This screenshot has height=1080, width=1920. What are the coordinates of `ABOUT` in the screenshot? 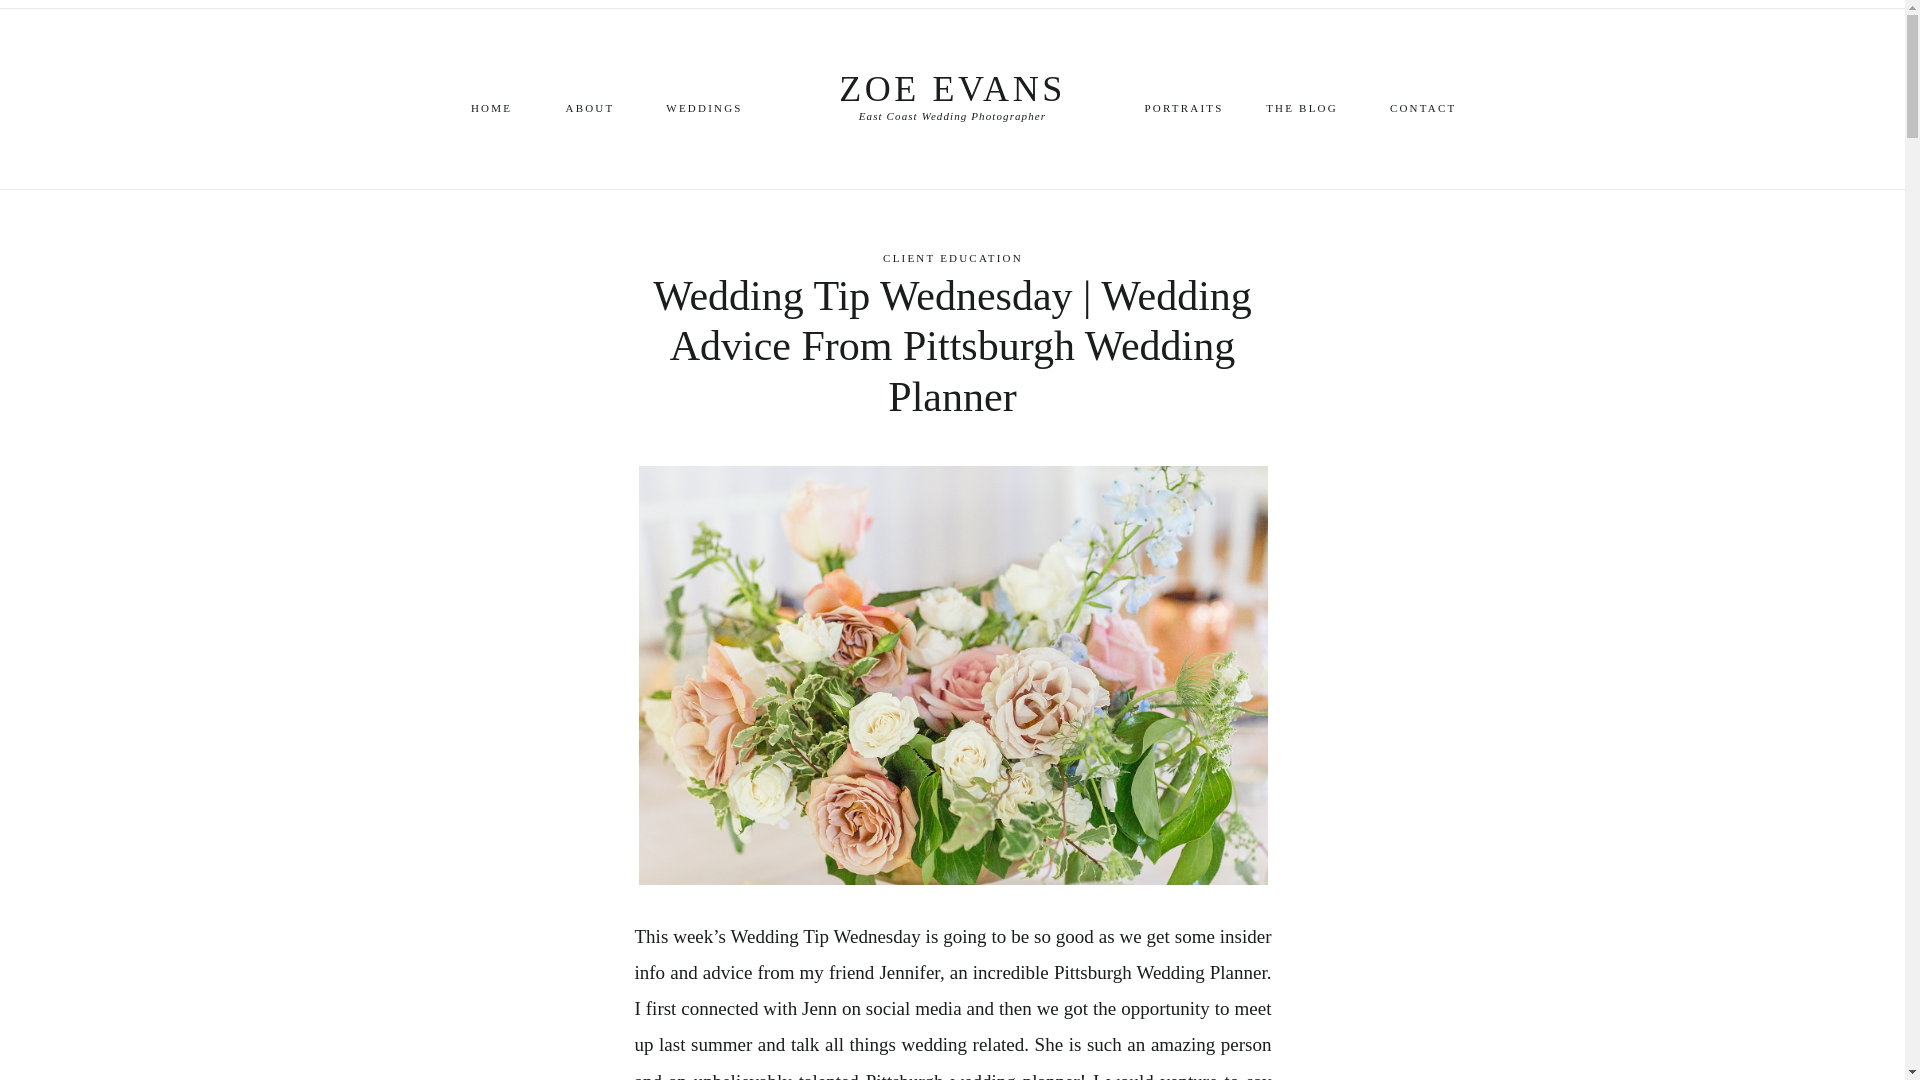 It's located at (590, 106).